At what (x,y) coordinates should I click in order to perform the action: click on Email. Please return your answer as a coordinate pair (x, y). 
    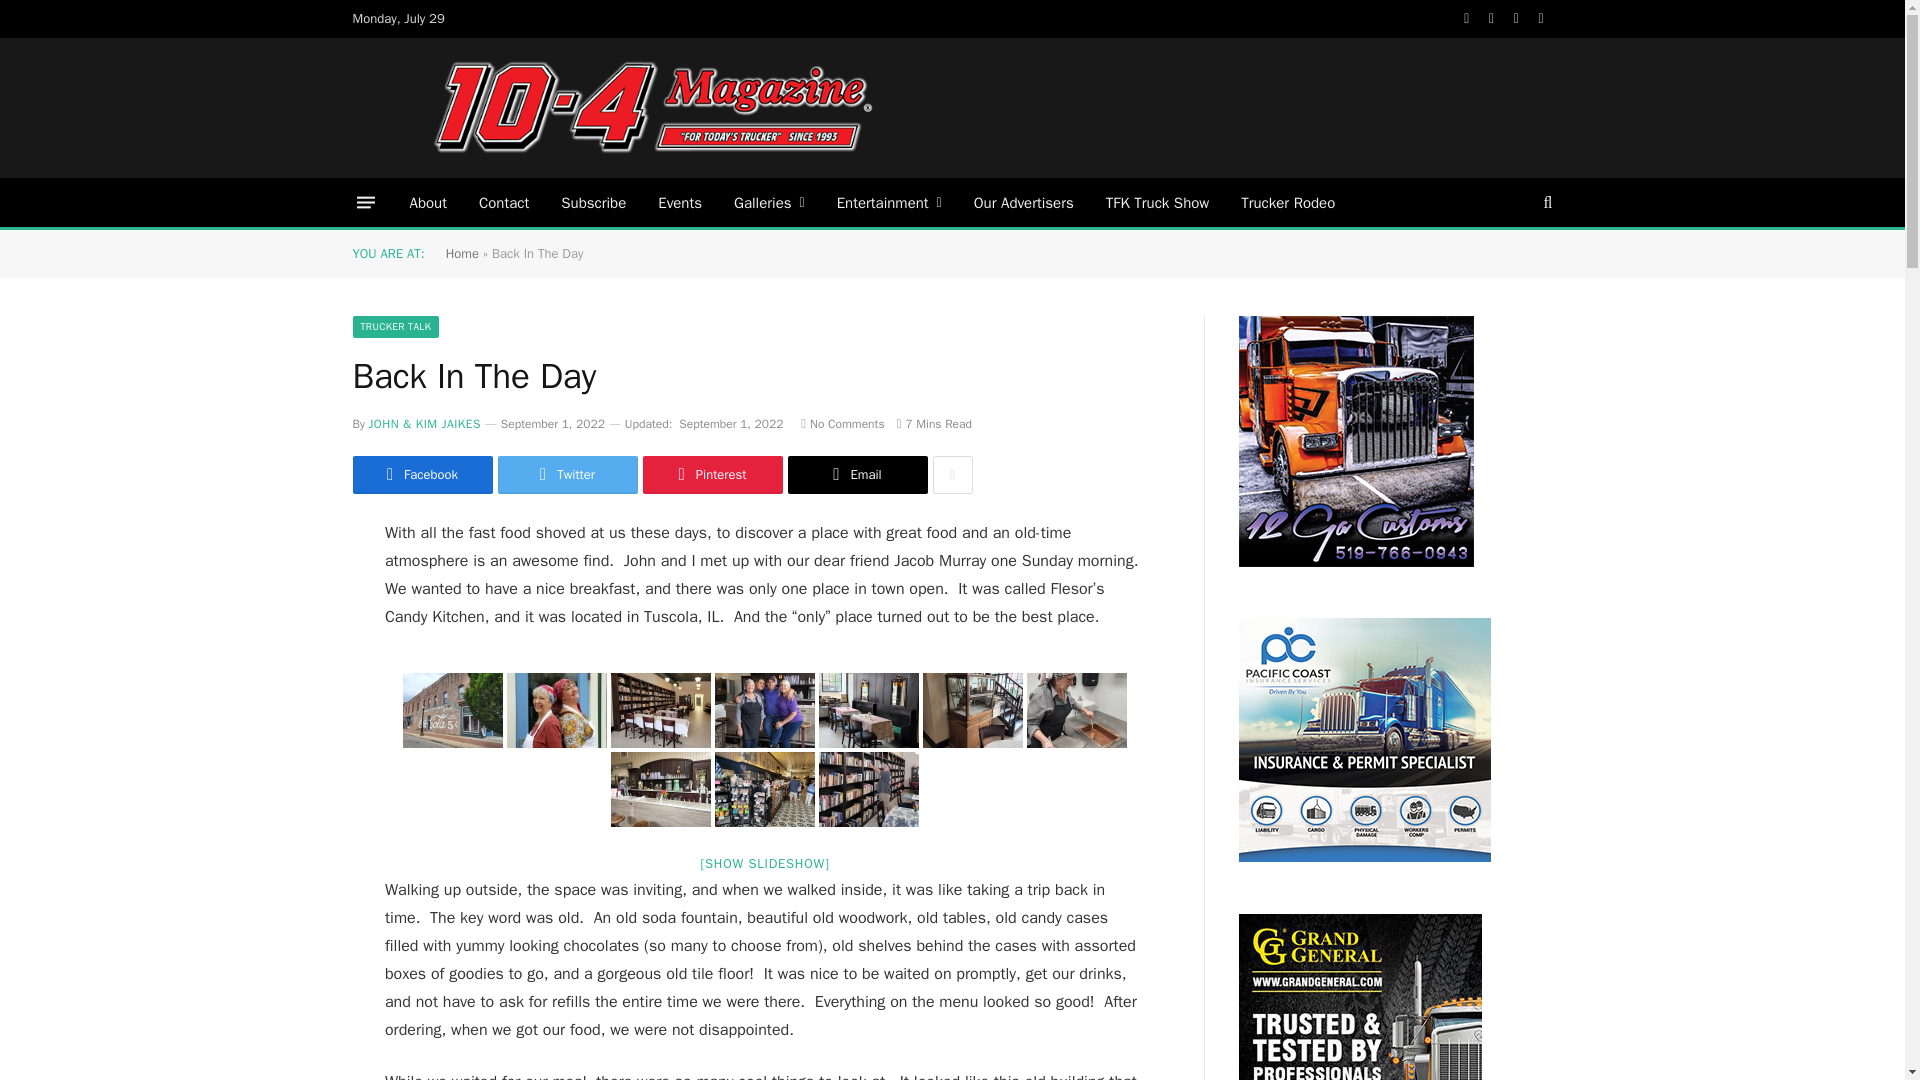
    Looking at the image, I should click on (857, 474).